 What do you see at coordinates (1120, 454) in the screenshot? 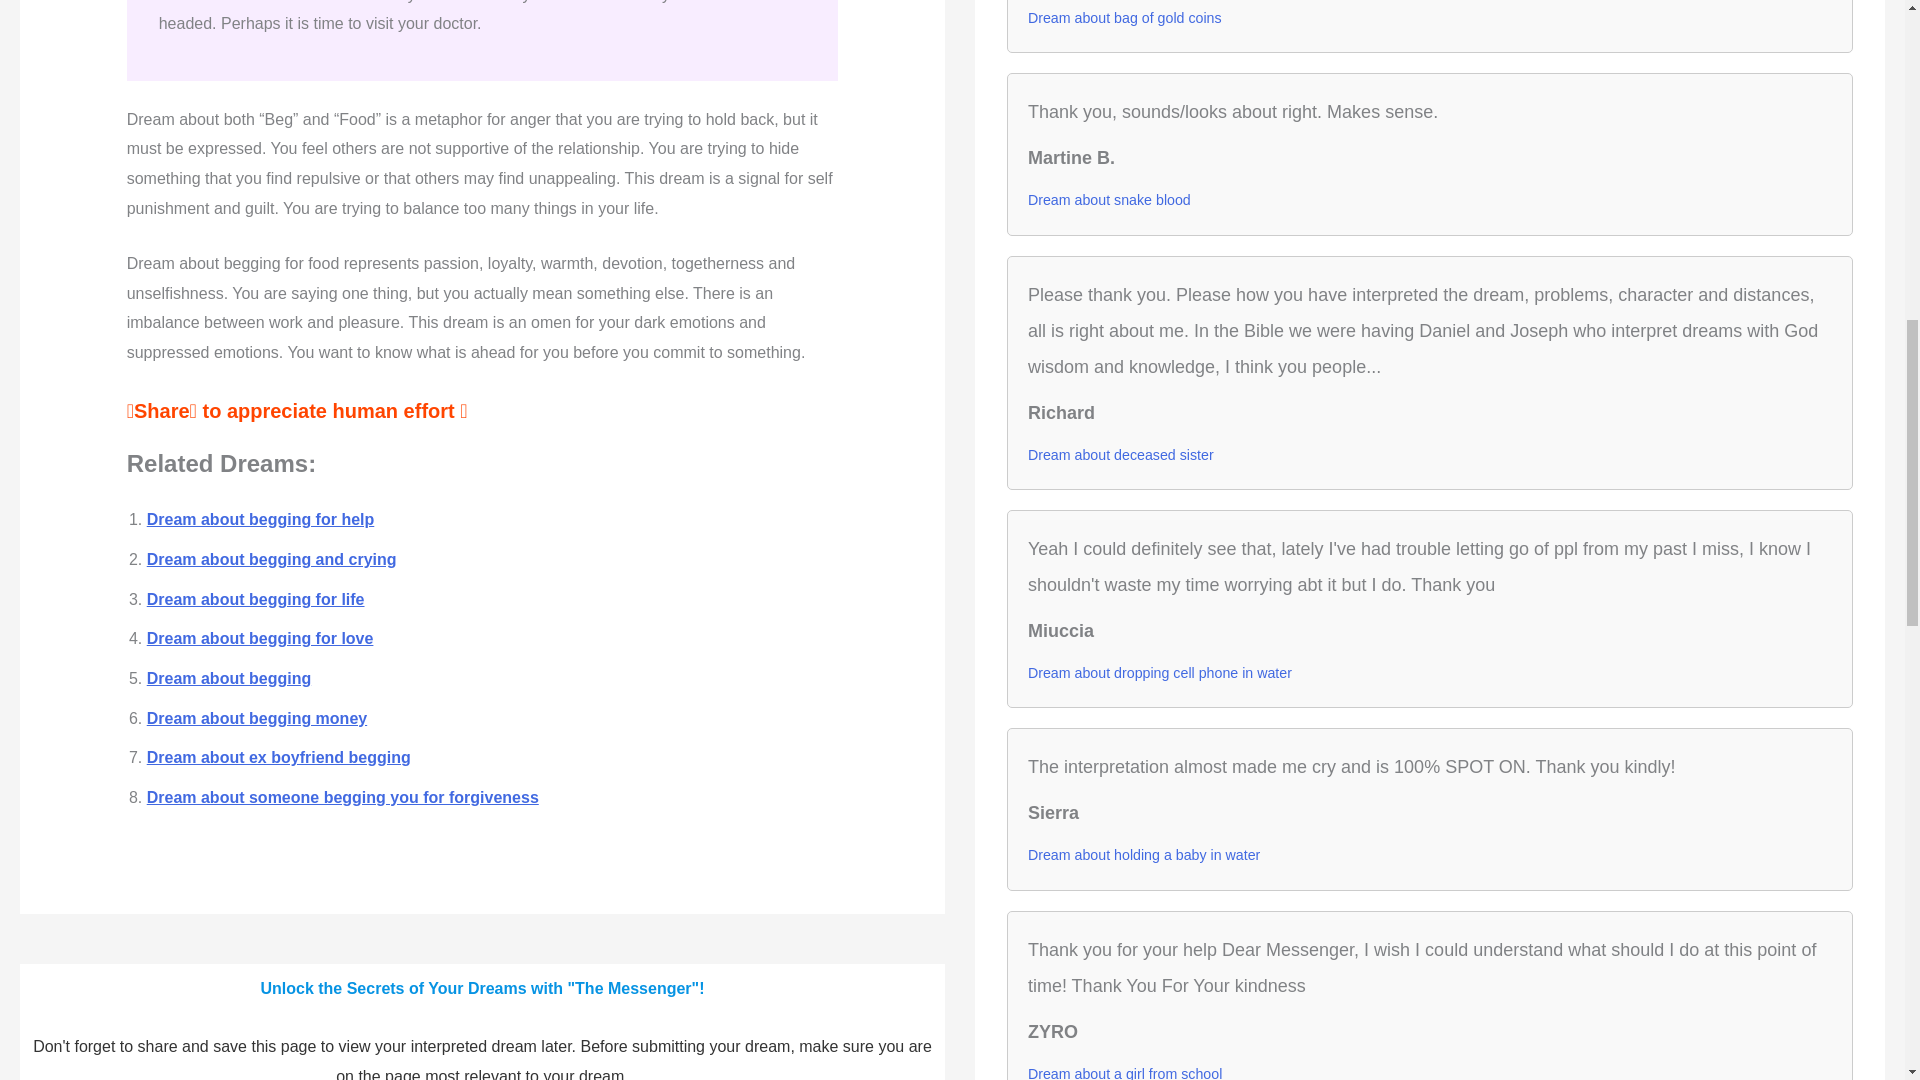
I see `Dream about deceased sister` at bounding box center [1120, 454].